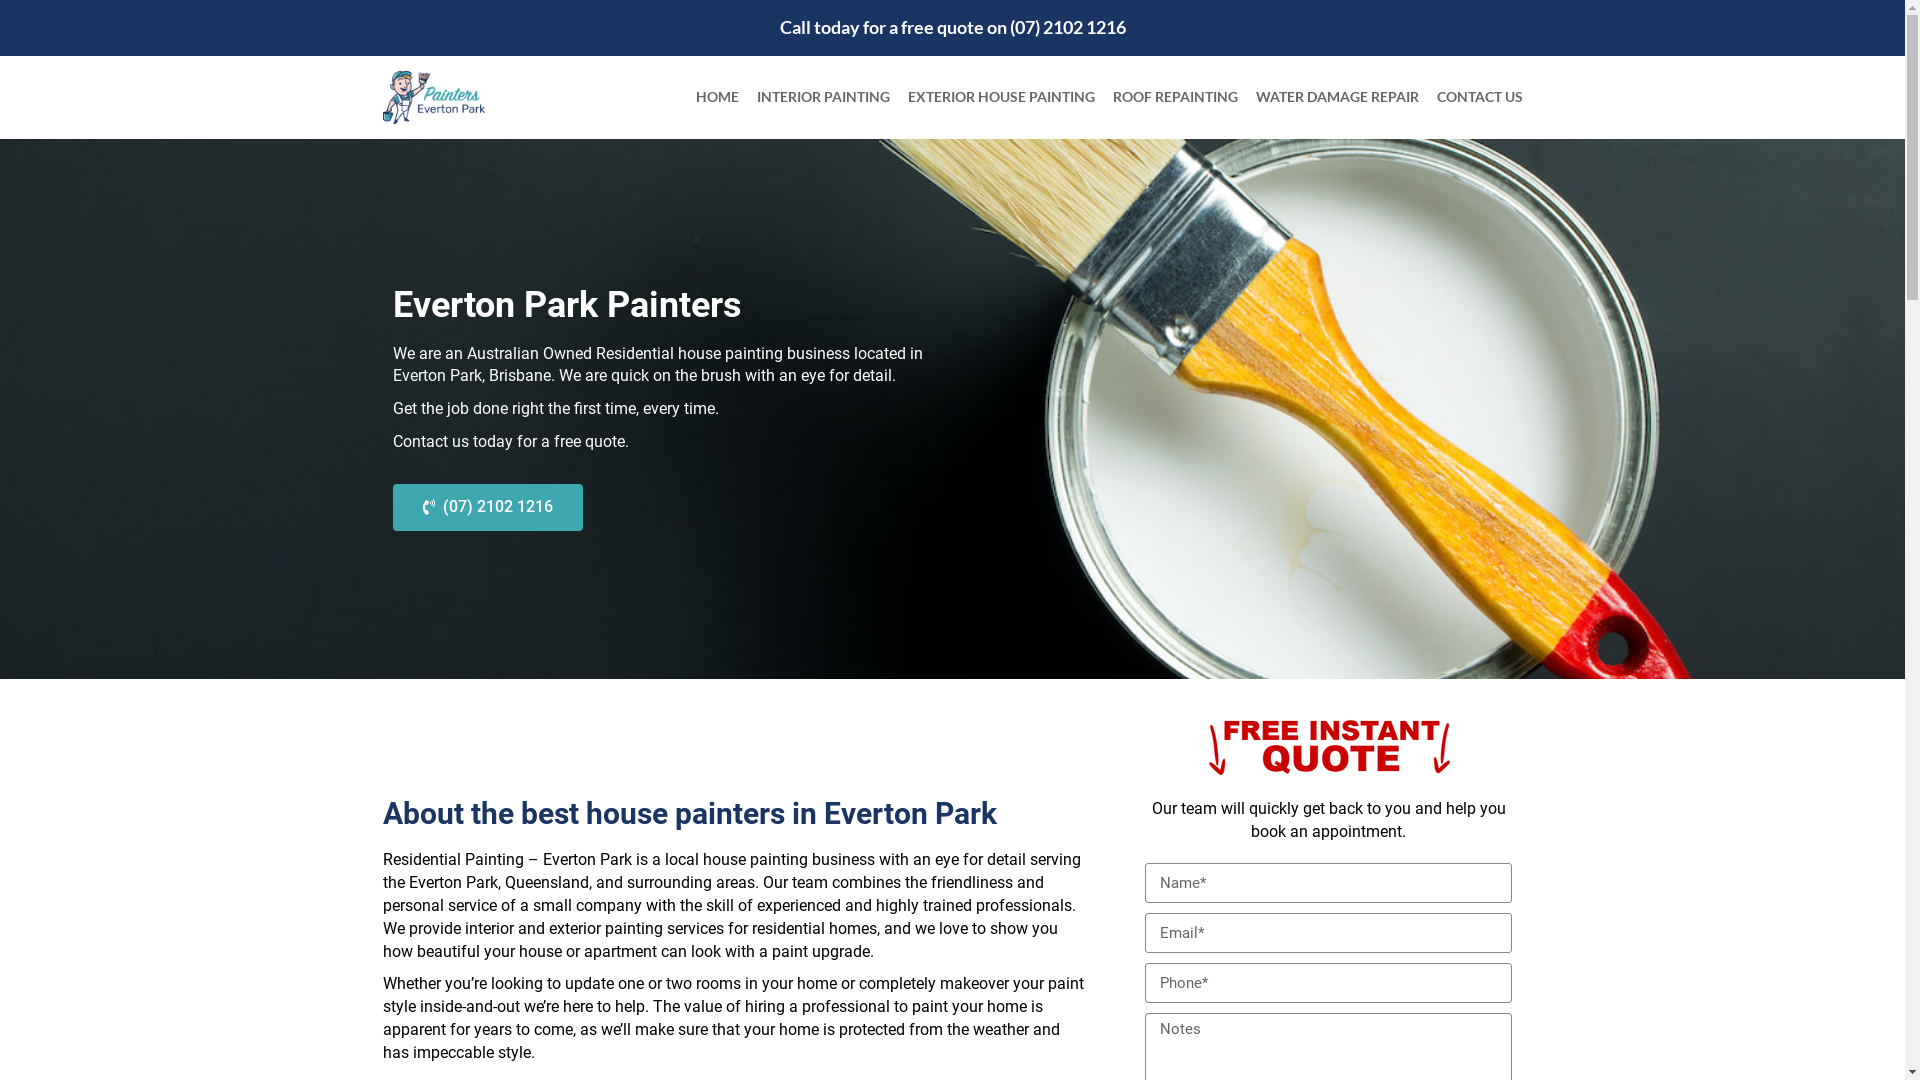  Describe the element at coordinates (1479, 96) in the screenshot. I see `CONTACT US` at that location.